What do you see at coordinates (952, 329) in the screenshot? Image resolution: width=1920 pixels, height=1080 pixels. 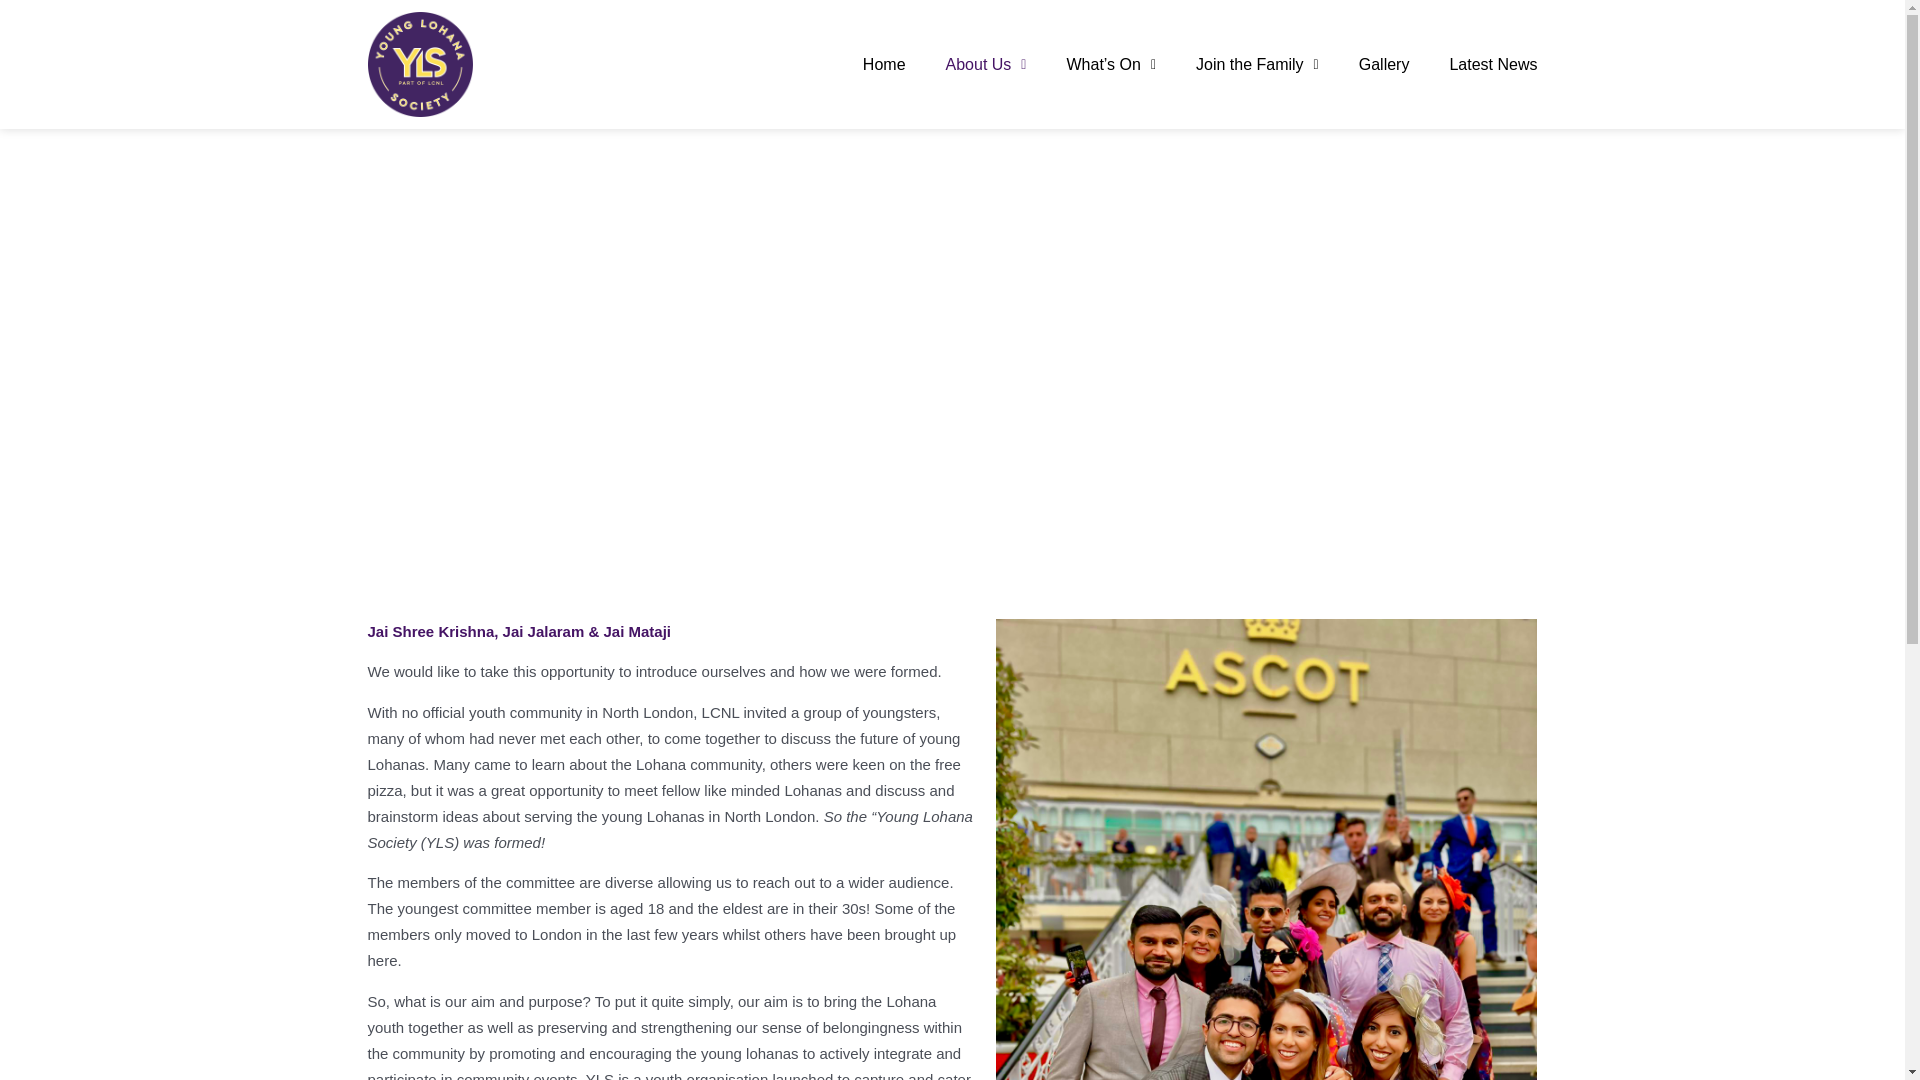 I see `About YLSNL` at bounding box center [952, 329].